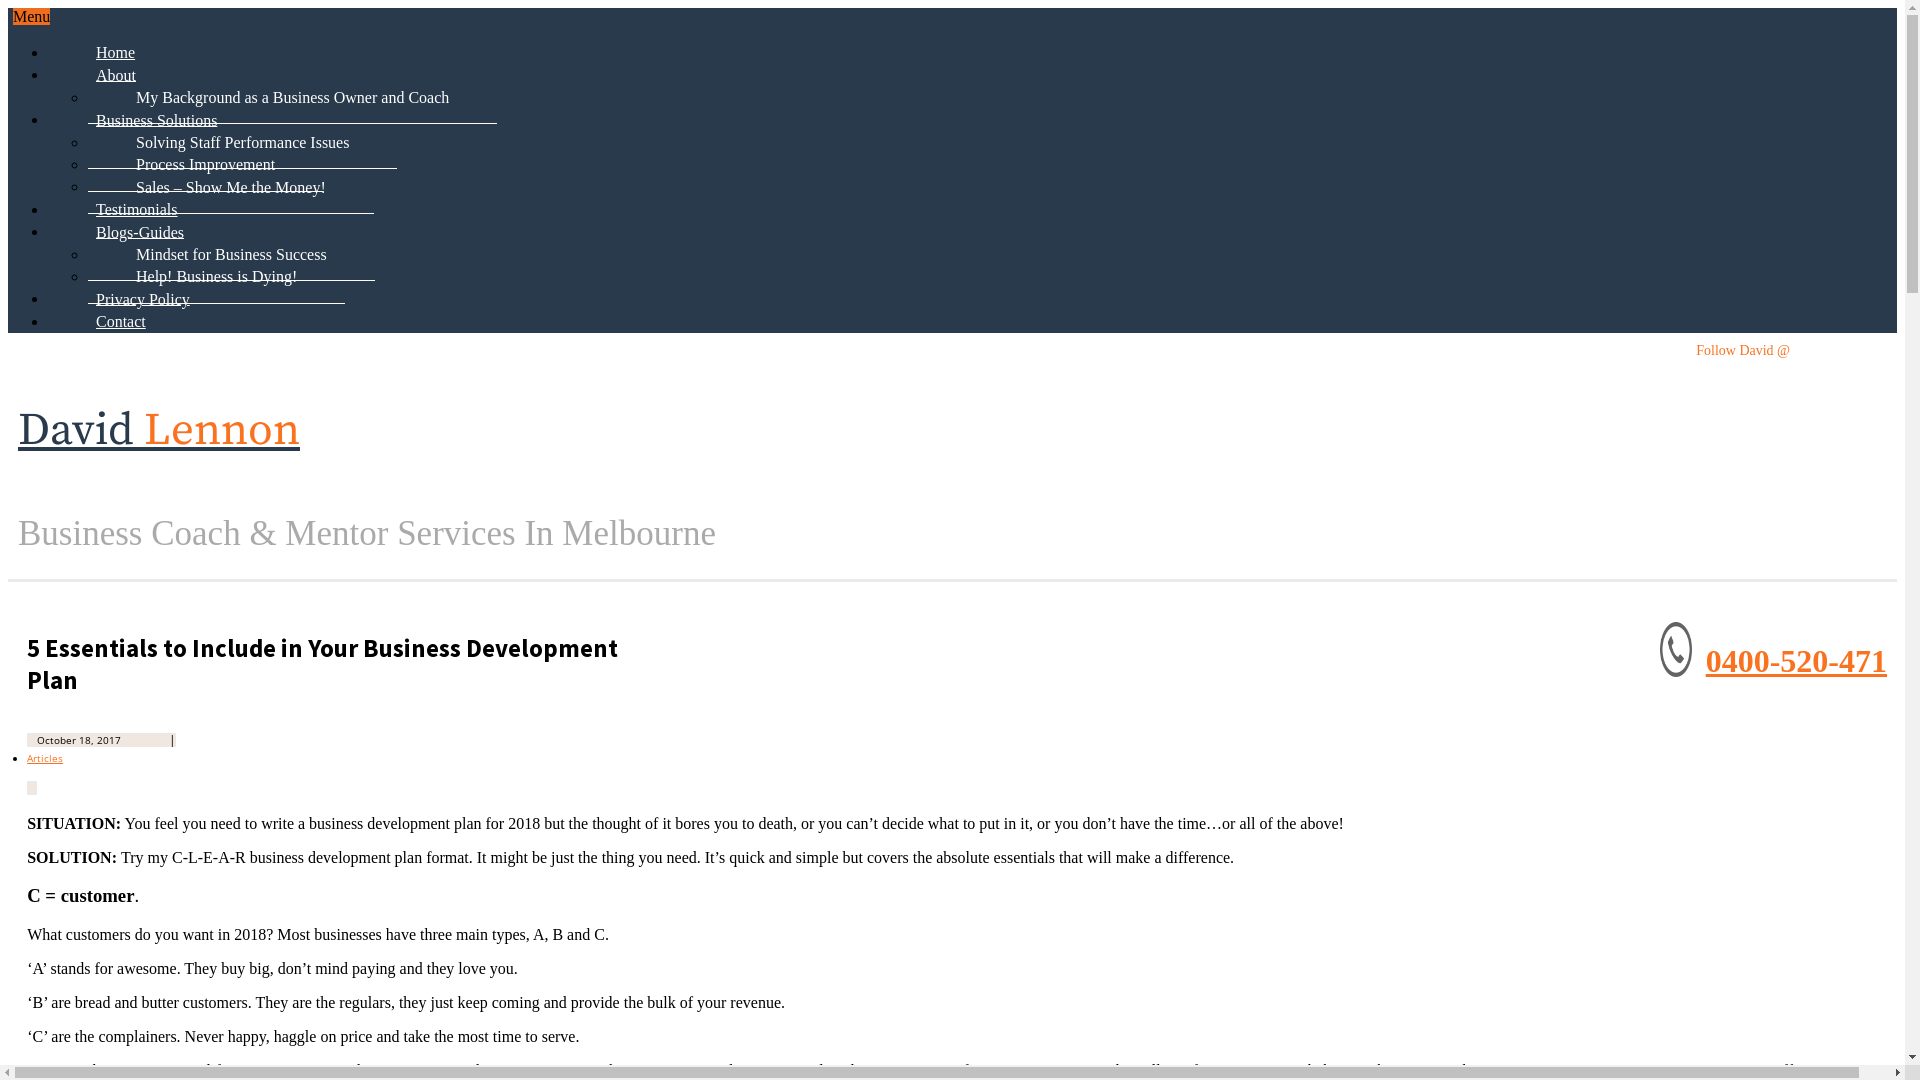 The height and width of the screenshot is (1080, 1920). Describe the element at coordinates (216, 276) in the screenshot. I see `Help! Business is Dying!` at that location.